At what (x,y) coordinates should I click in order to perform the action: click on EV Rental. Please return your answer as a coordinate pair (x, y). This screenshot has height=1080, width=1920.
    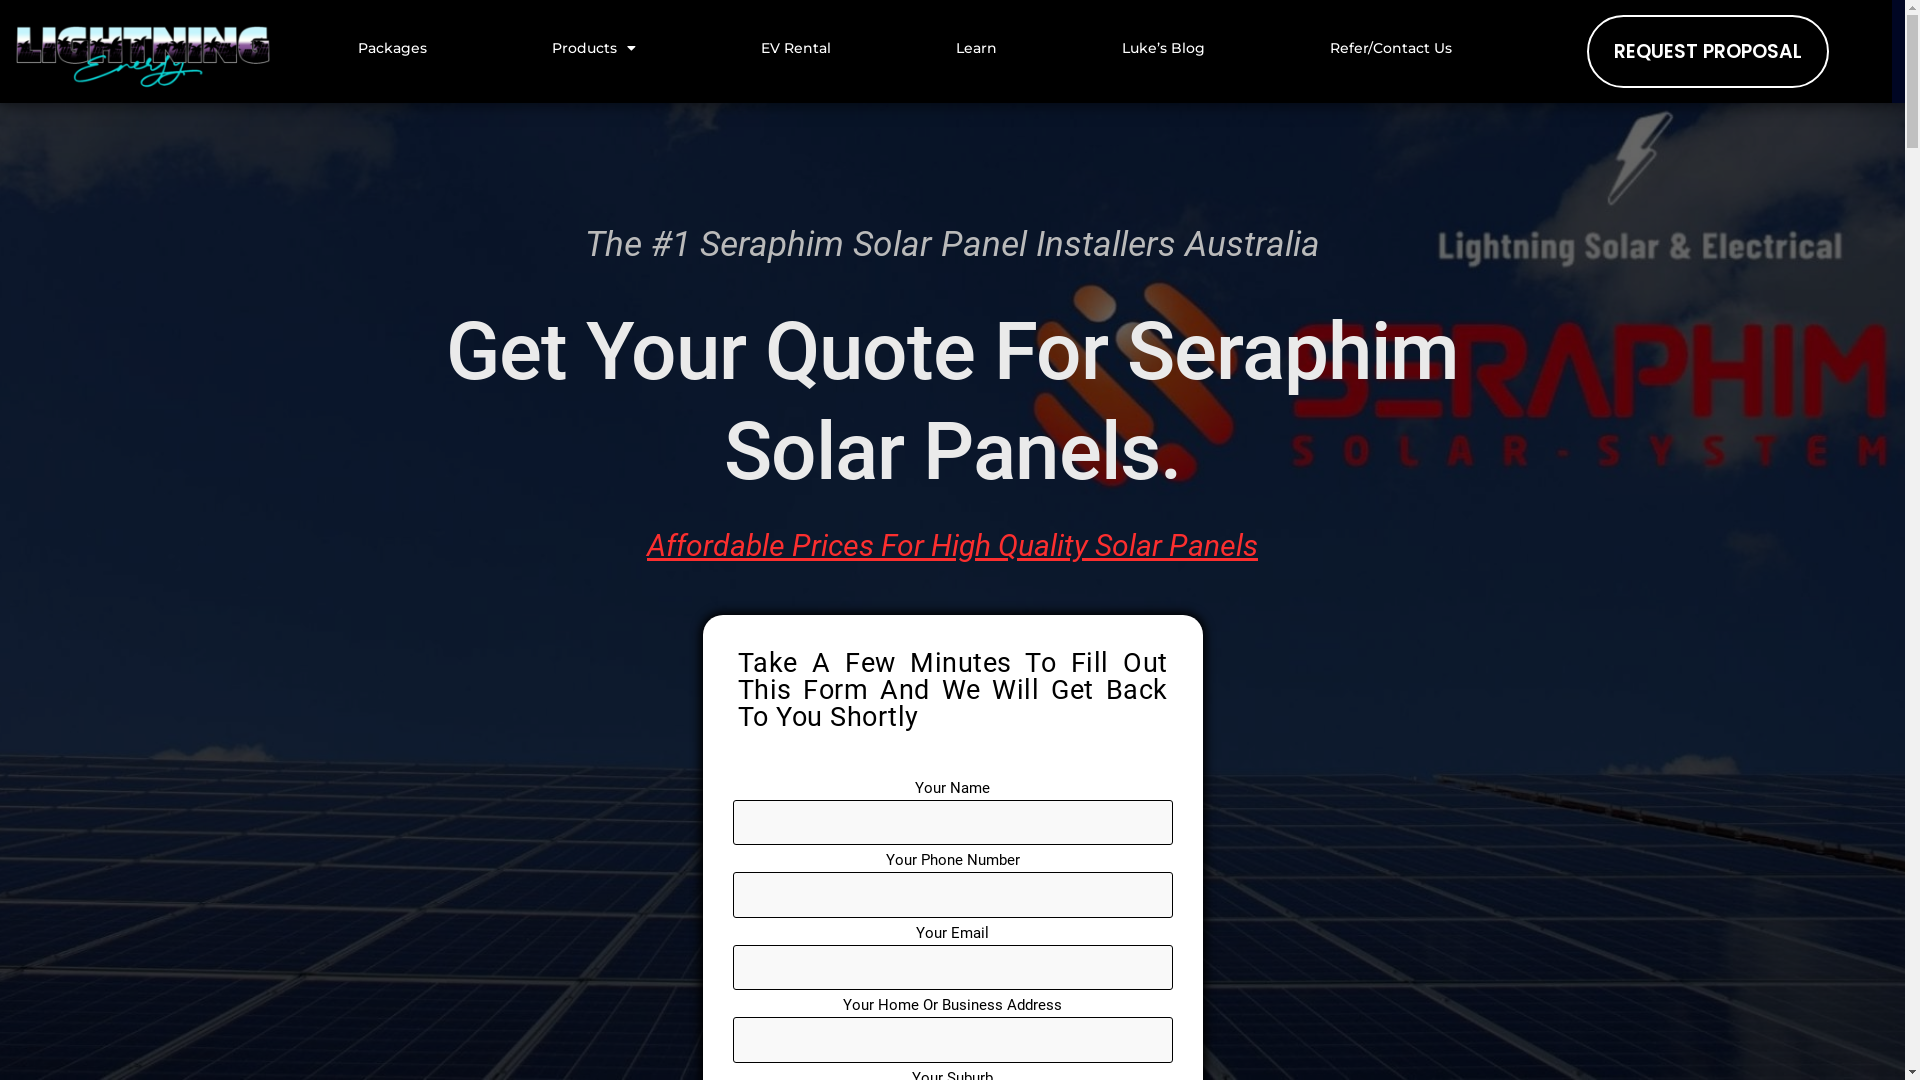
    Looking at the image, I should click on (796, 48).